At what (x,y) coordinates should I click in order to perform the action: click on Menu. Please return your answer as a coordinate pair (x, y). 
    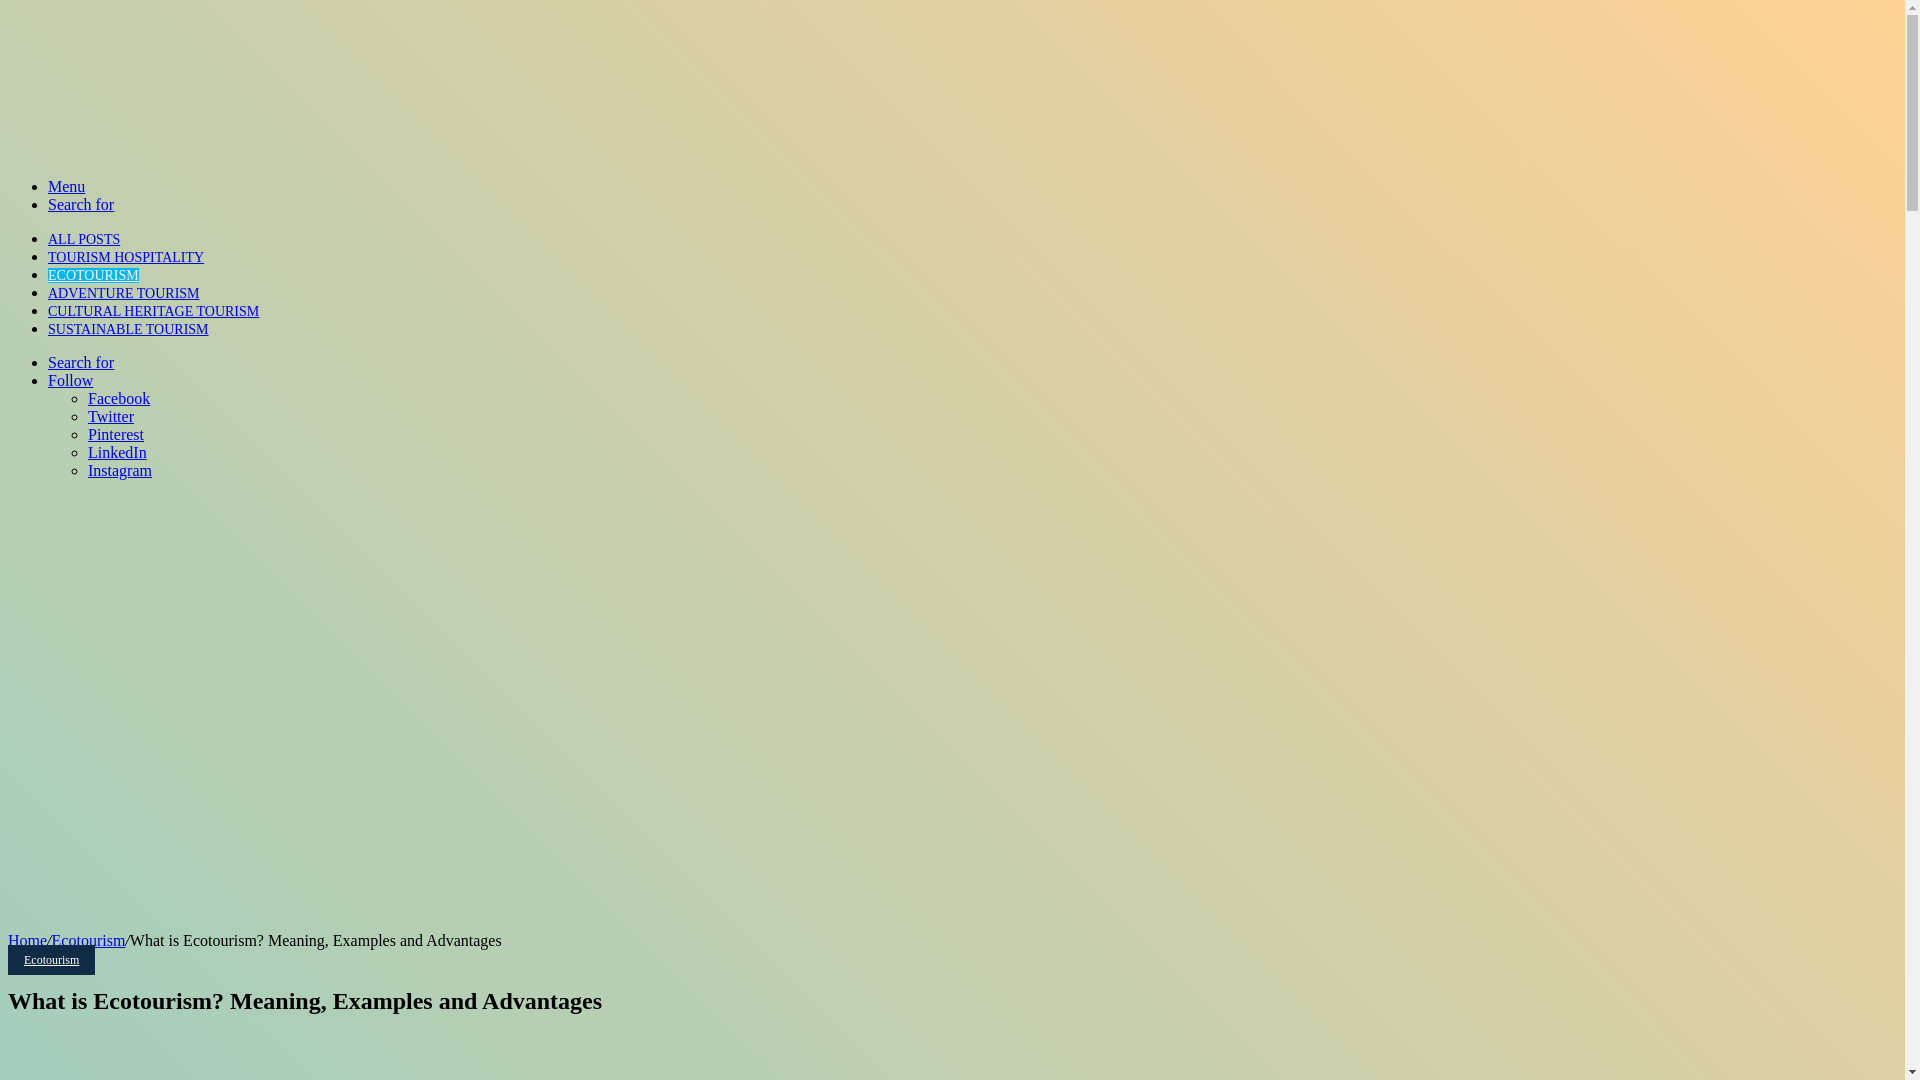
    Looking at the image, I should click on (66, 186).